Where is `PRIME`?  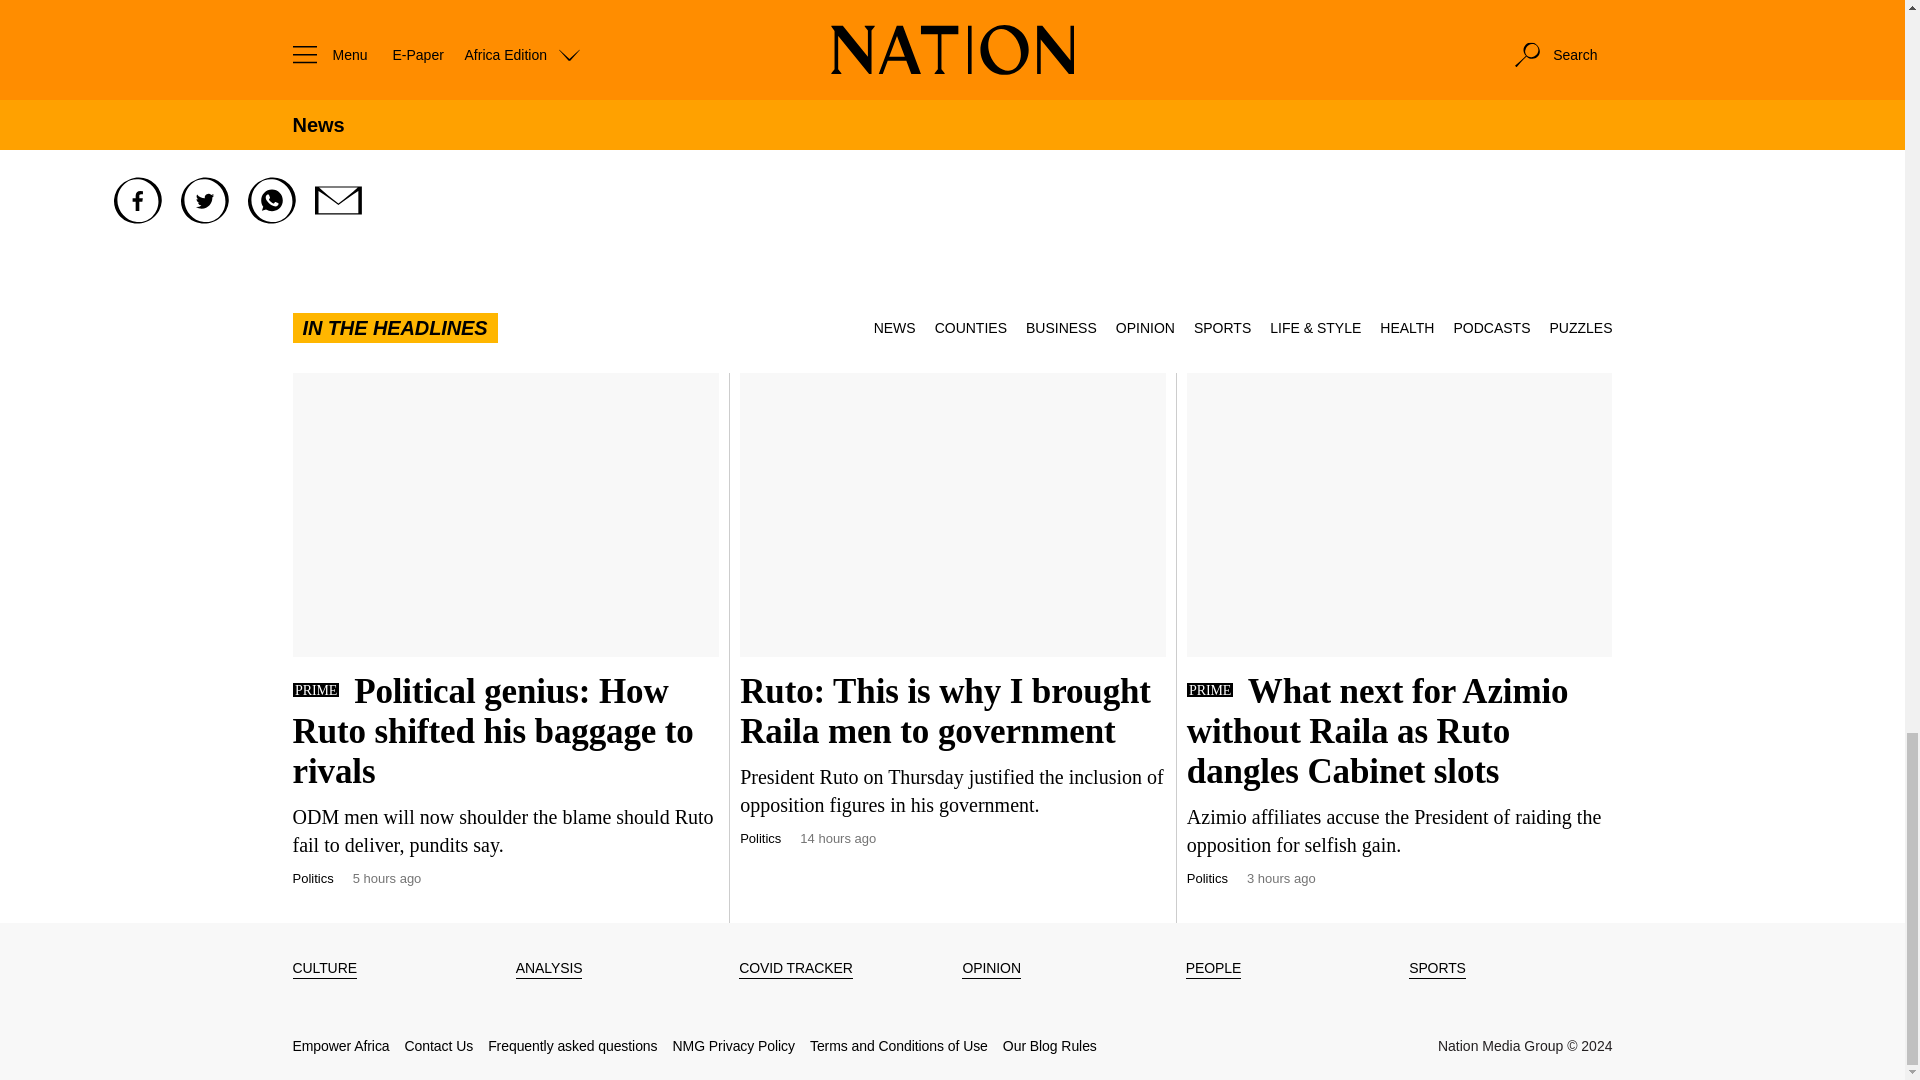 PRIME is located at coordinates (1209, 689).